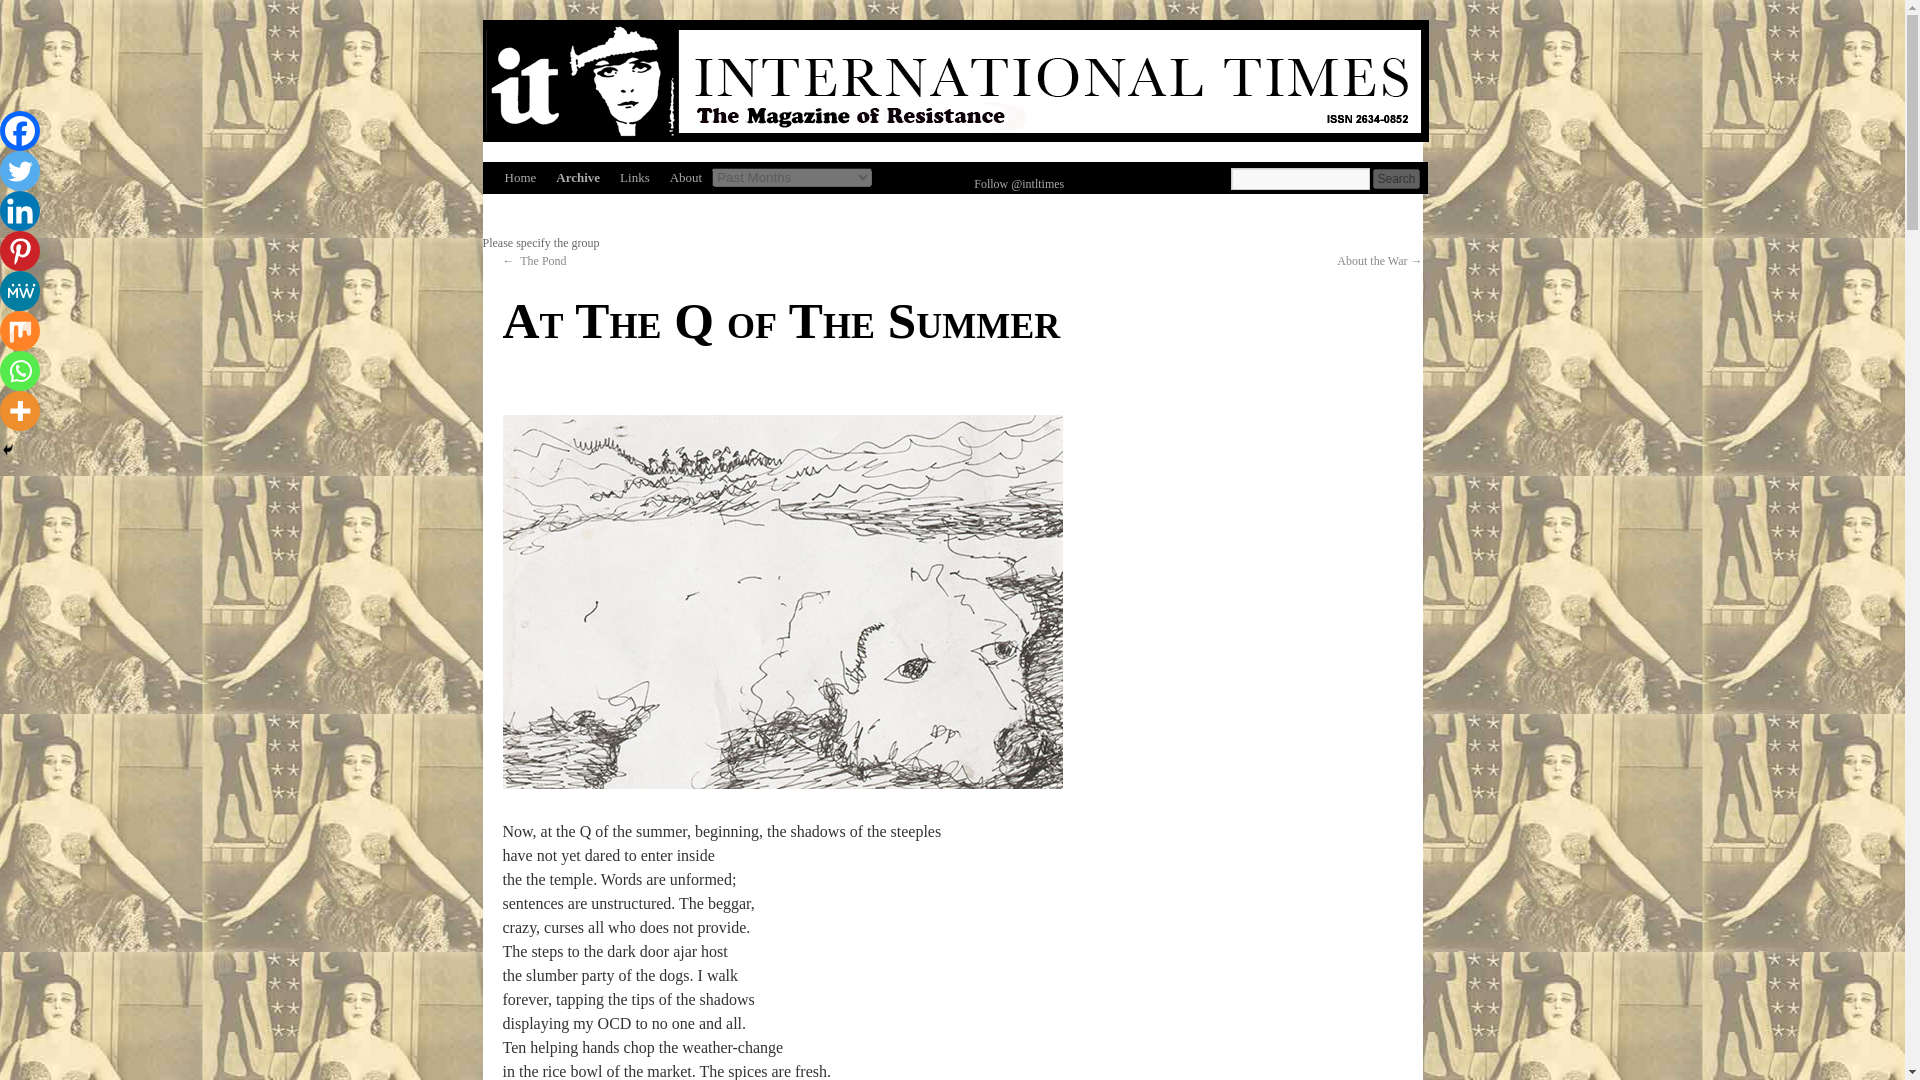 The height and width of the screenshot is (1080, 1920). Describe the element at coordinates (635, 178) in the screenshot. I see `Links` at that location.